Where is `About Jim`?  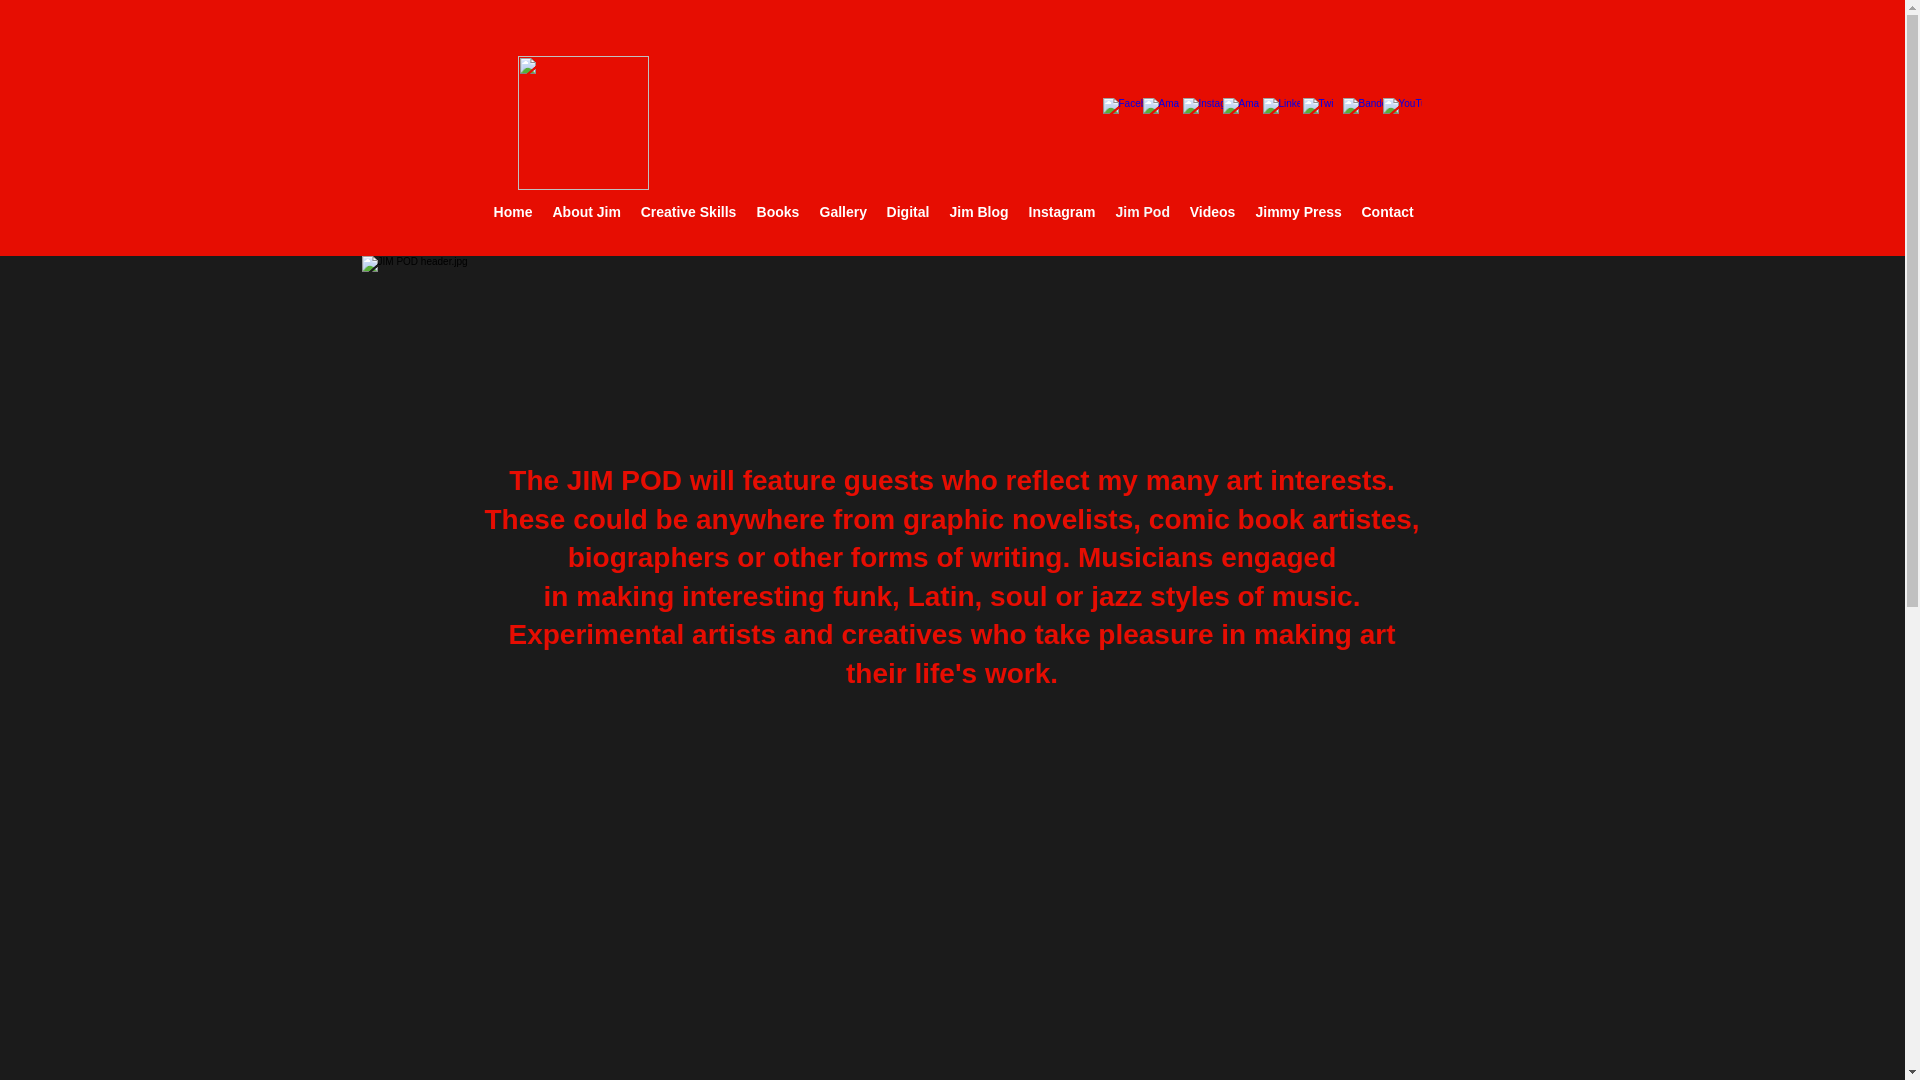 About Jim is located at coordinates (585, 211).